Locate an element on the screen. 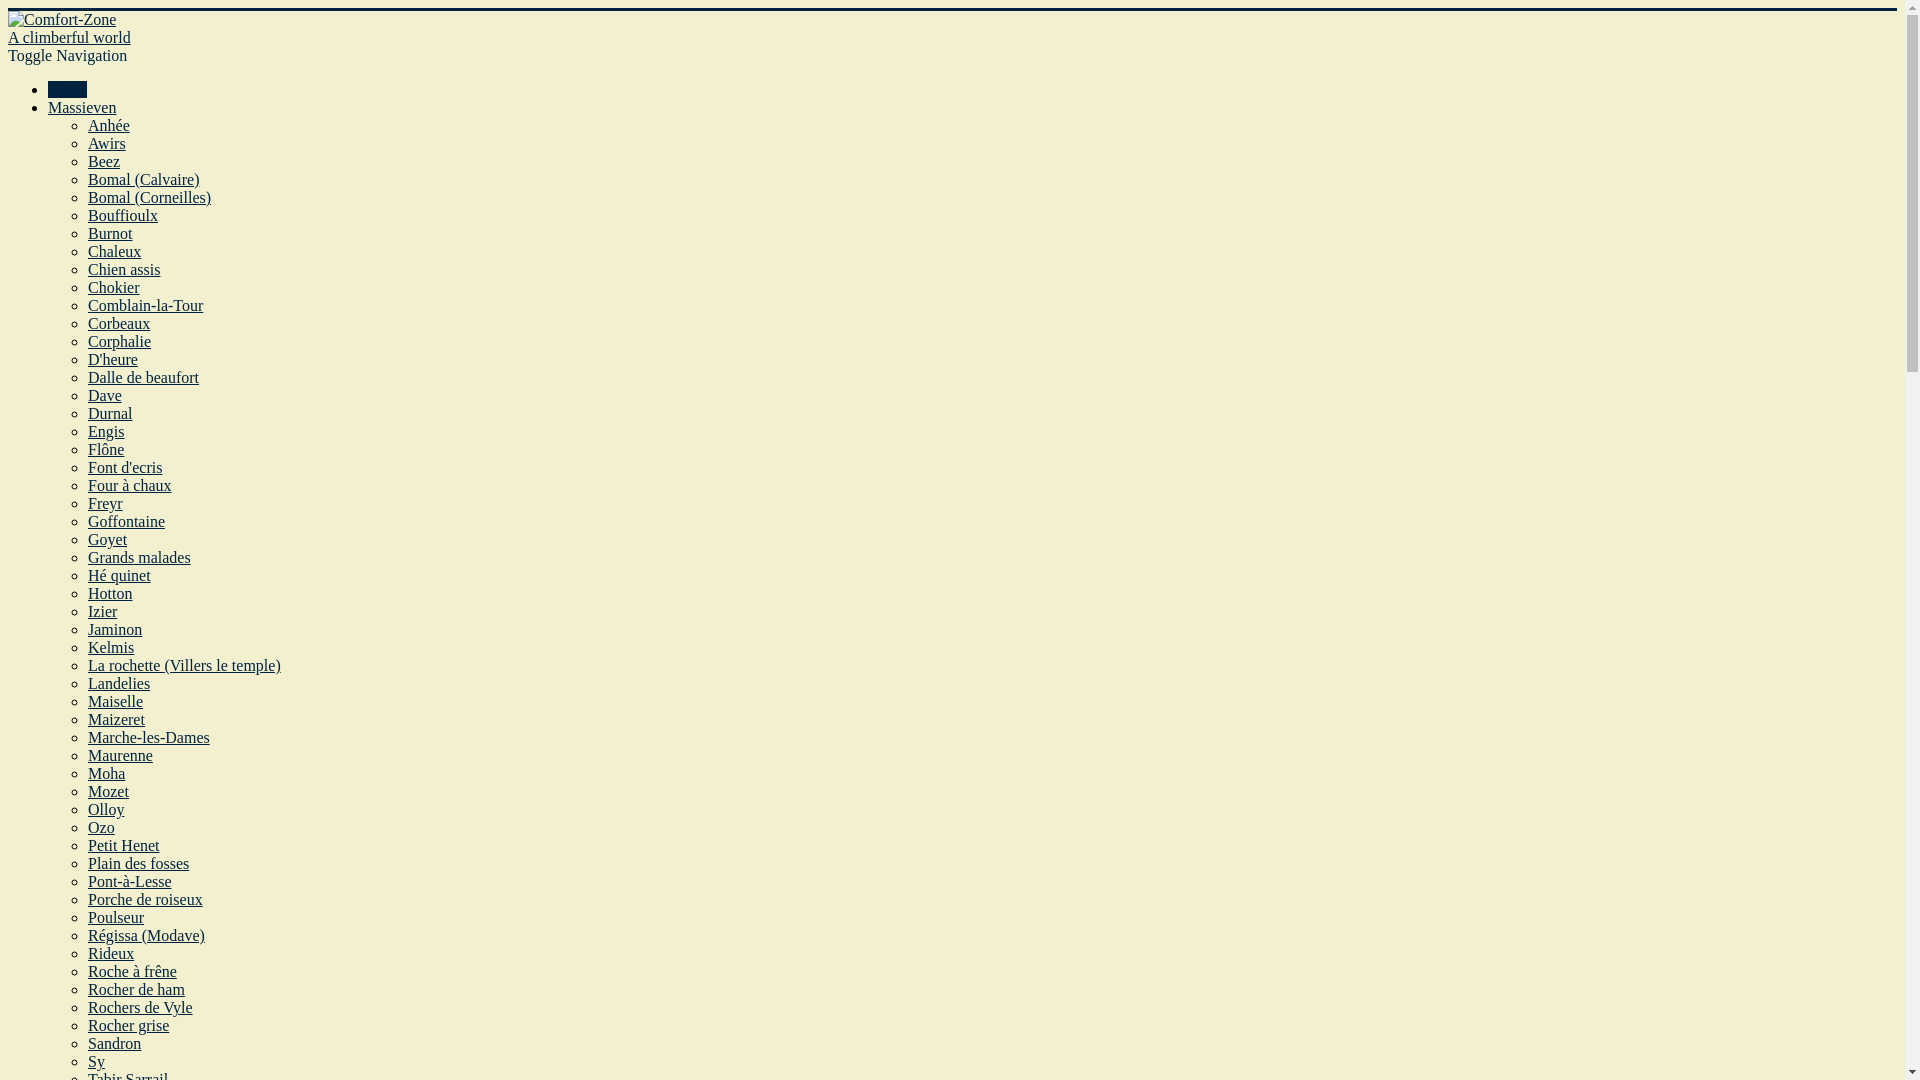  Grands malades is located at coordinates (140, 558).